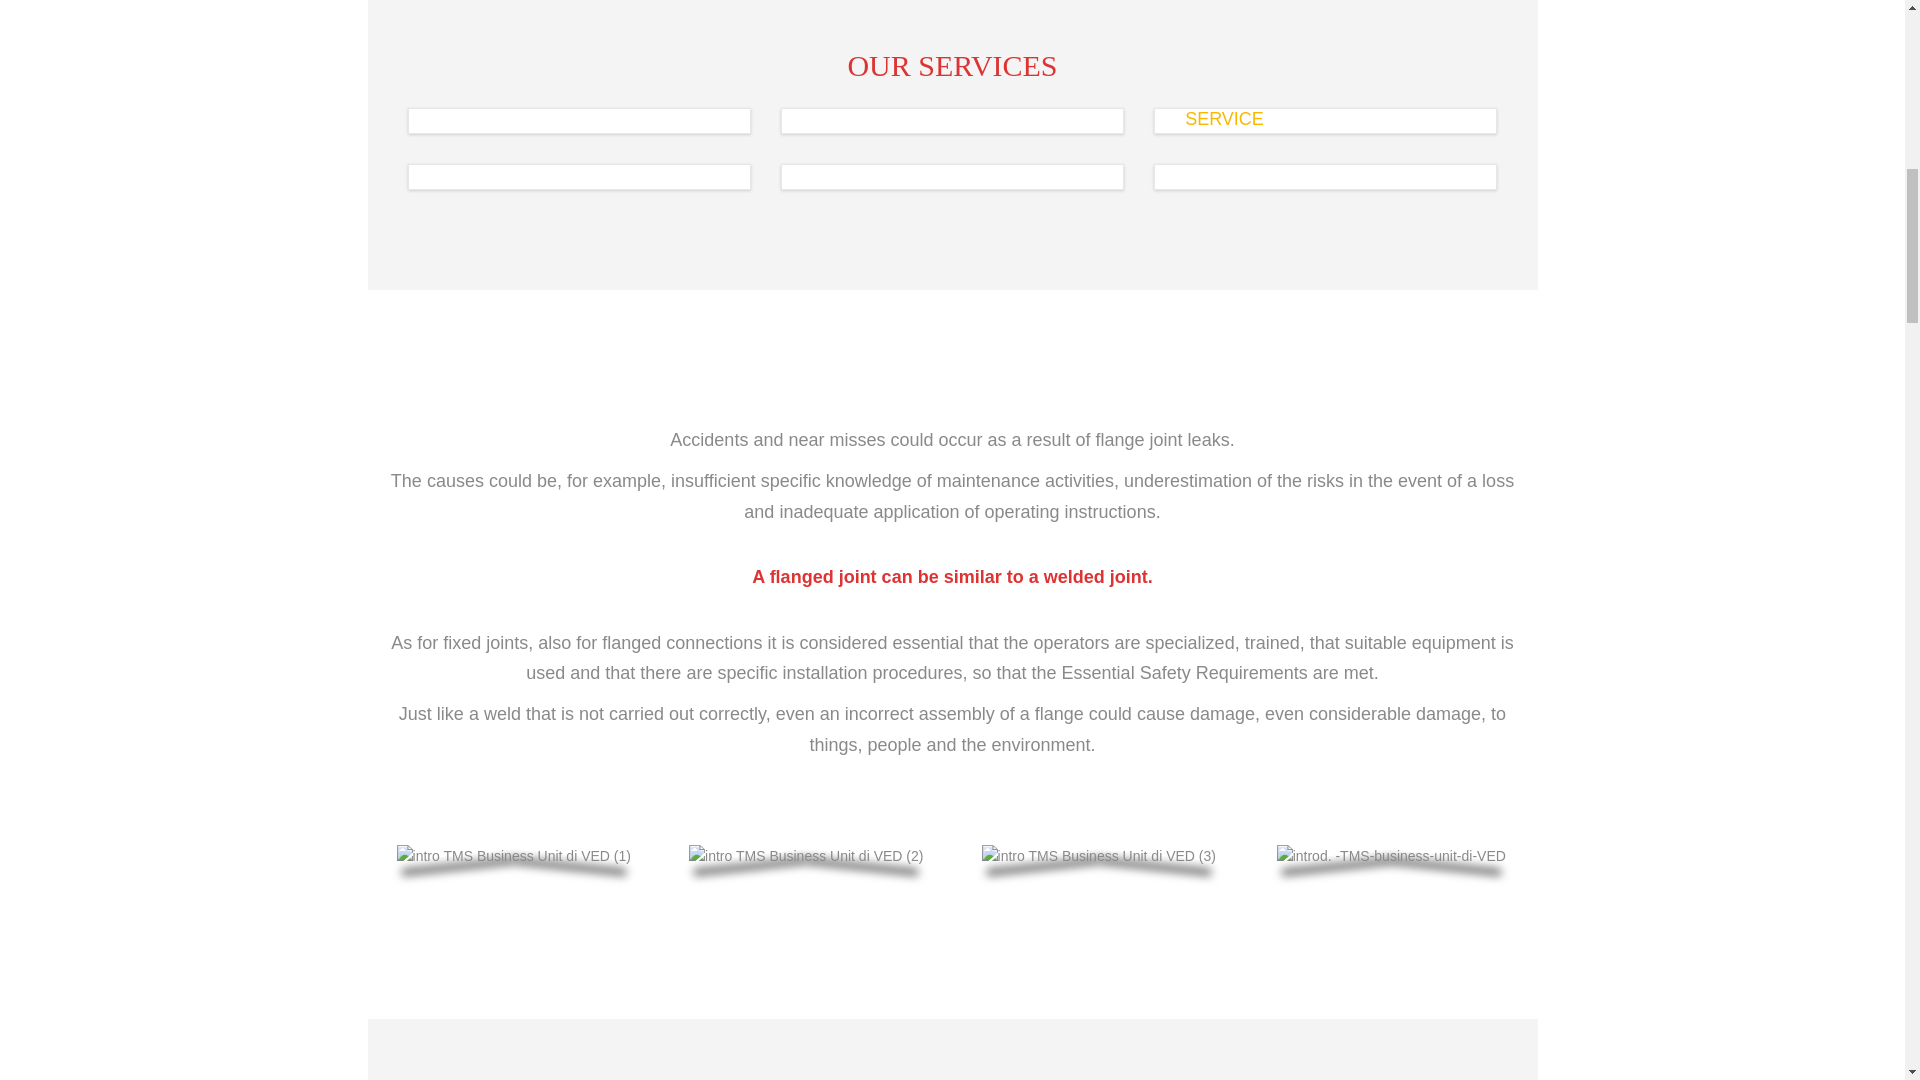 The height and width of the screenshot is (1080, 1920). I want to click on LEARN MORE, so click(1224, 154).